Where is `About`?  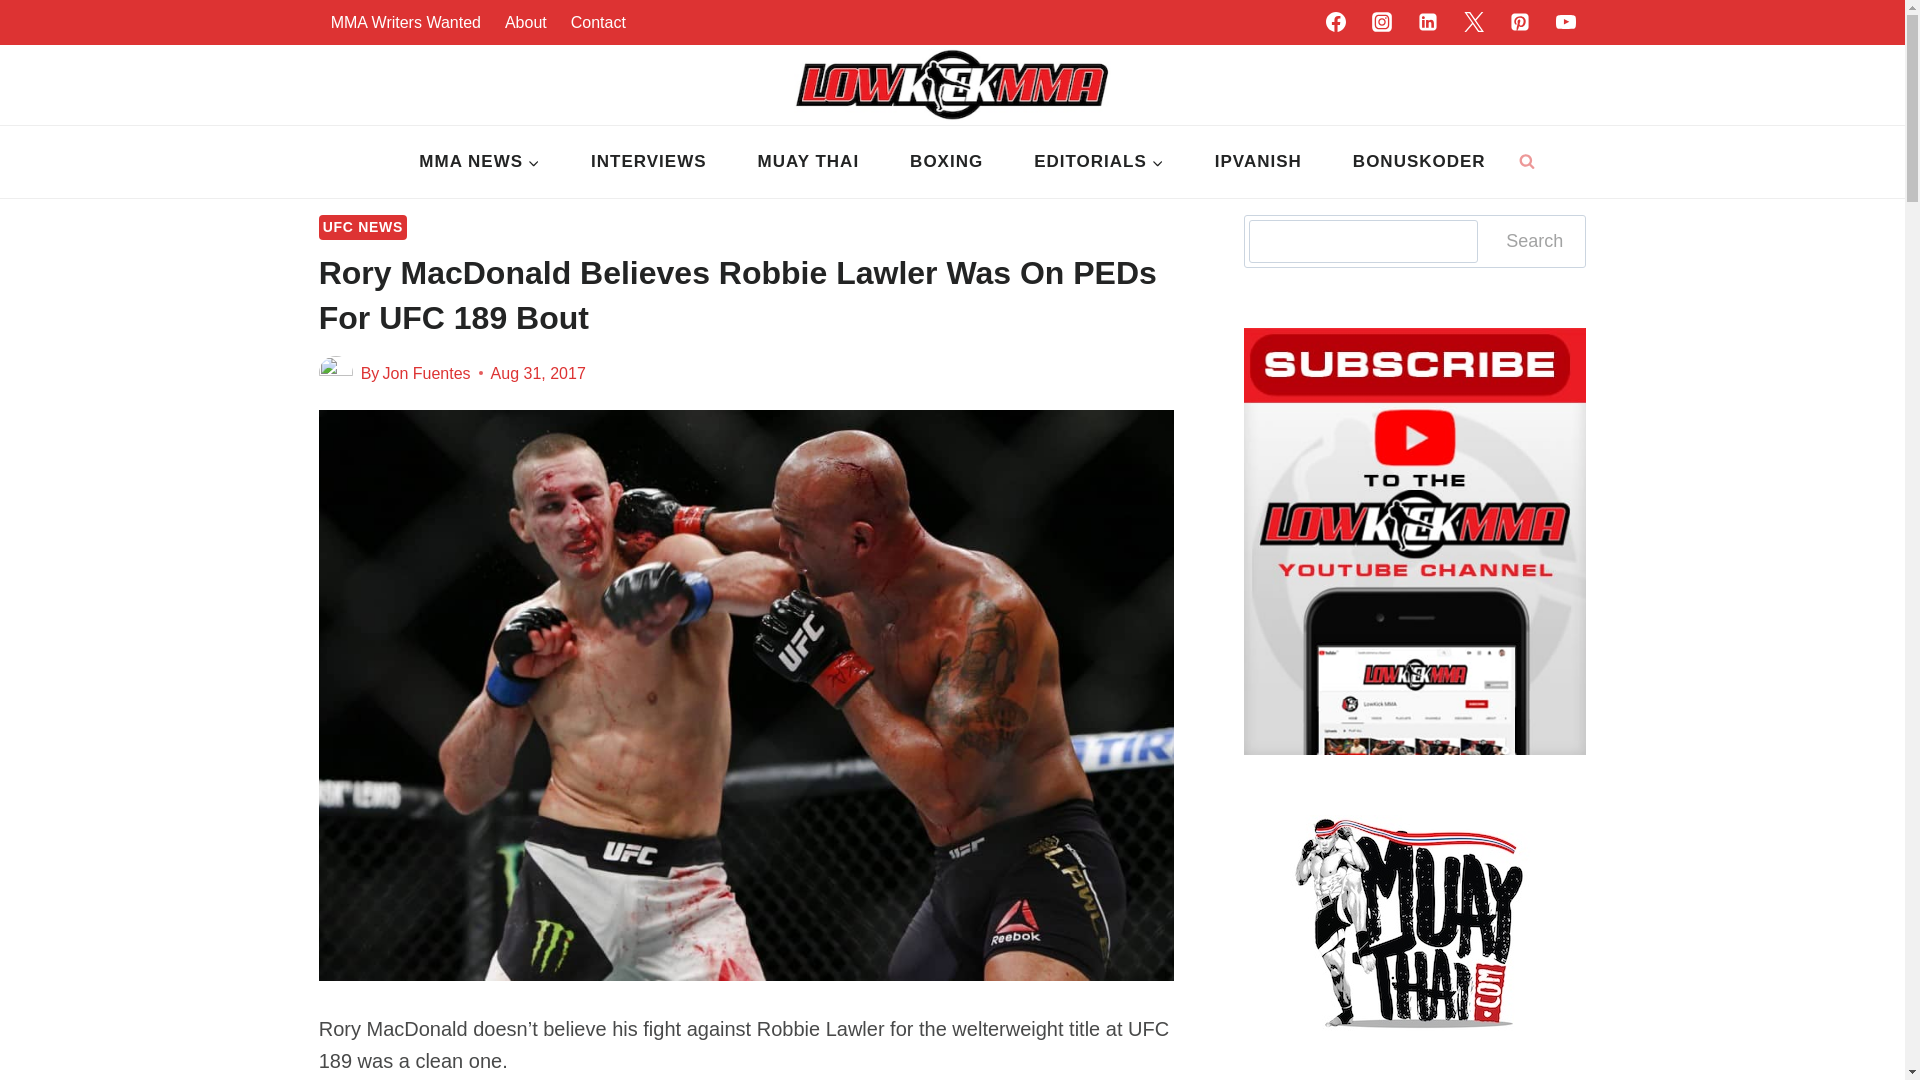 About is located at coordinates (526, 22).